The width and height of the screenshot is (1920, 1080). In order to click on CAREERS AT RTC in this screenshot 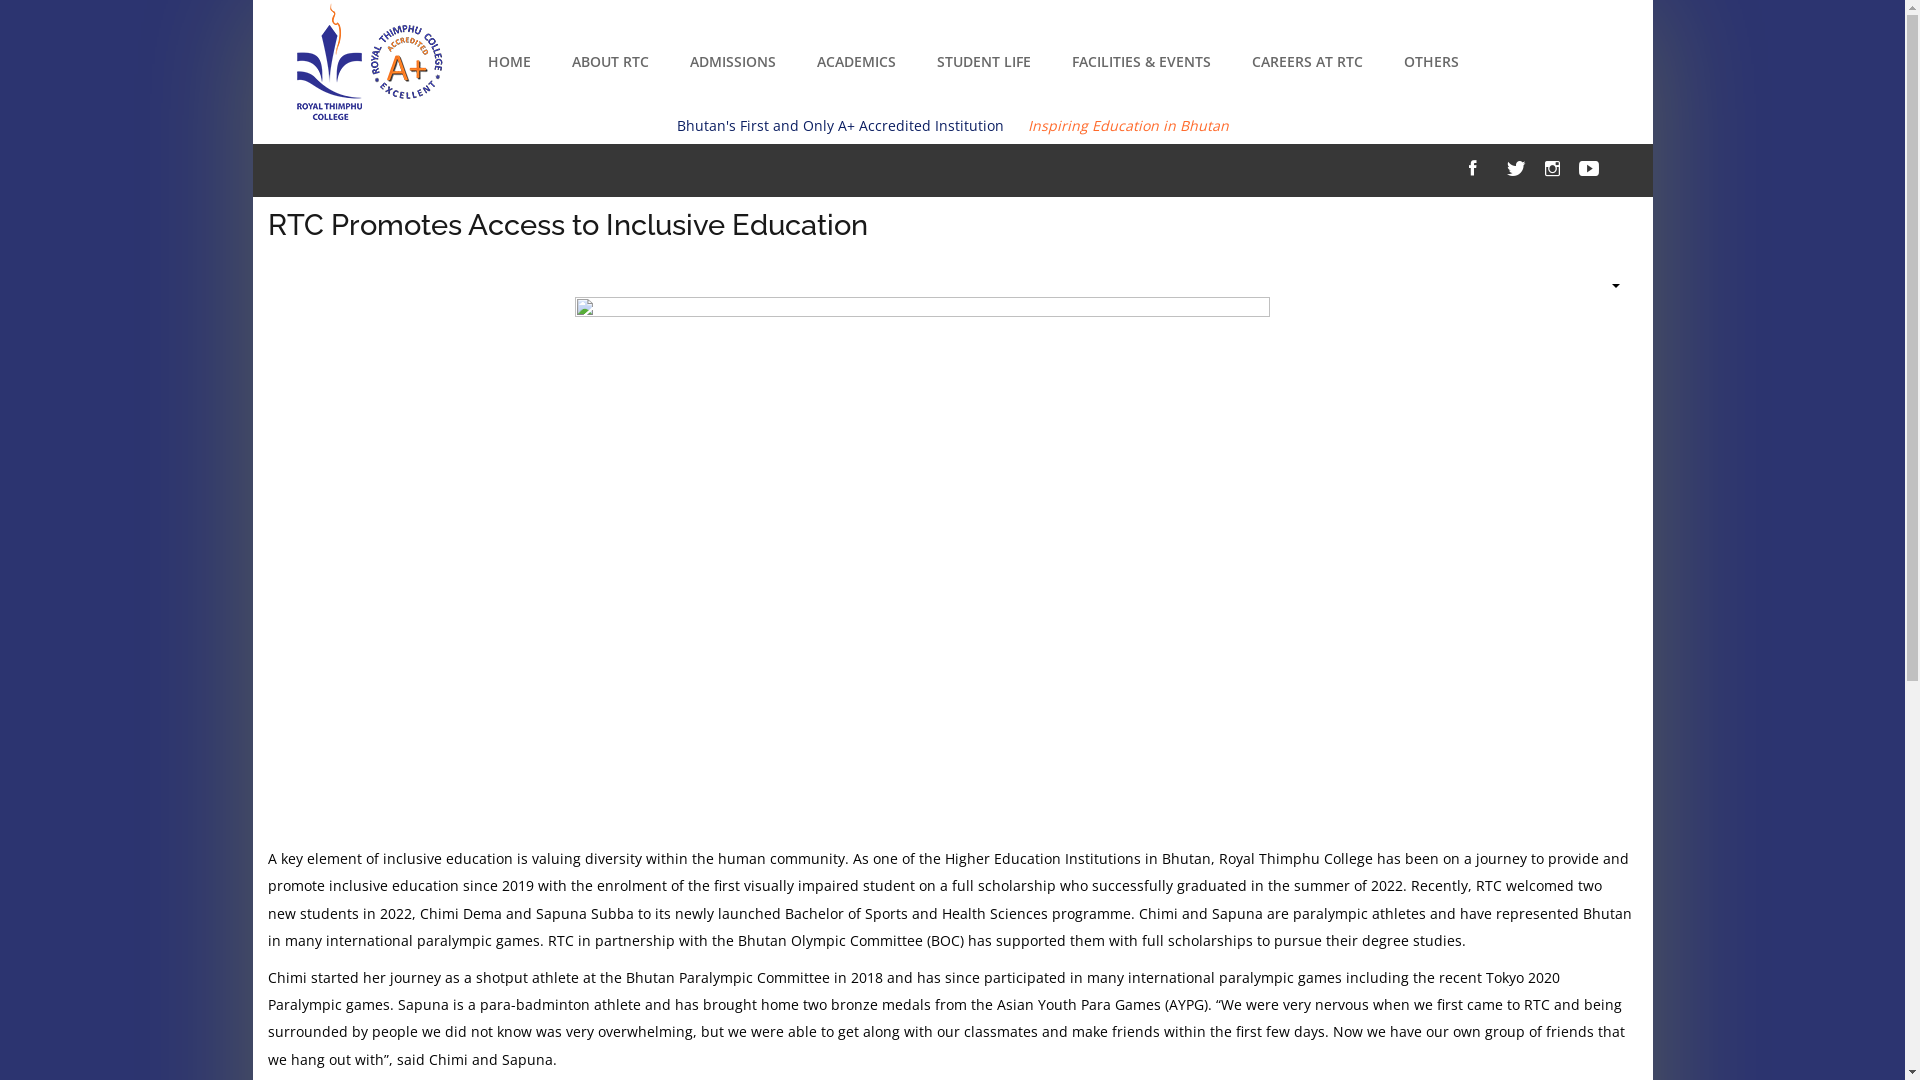, I will do `click(1308, 62)`.